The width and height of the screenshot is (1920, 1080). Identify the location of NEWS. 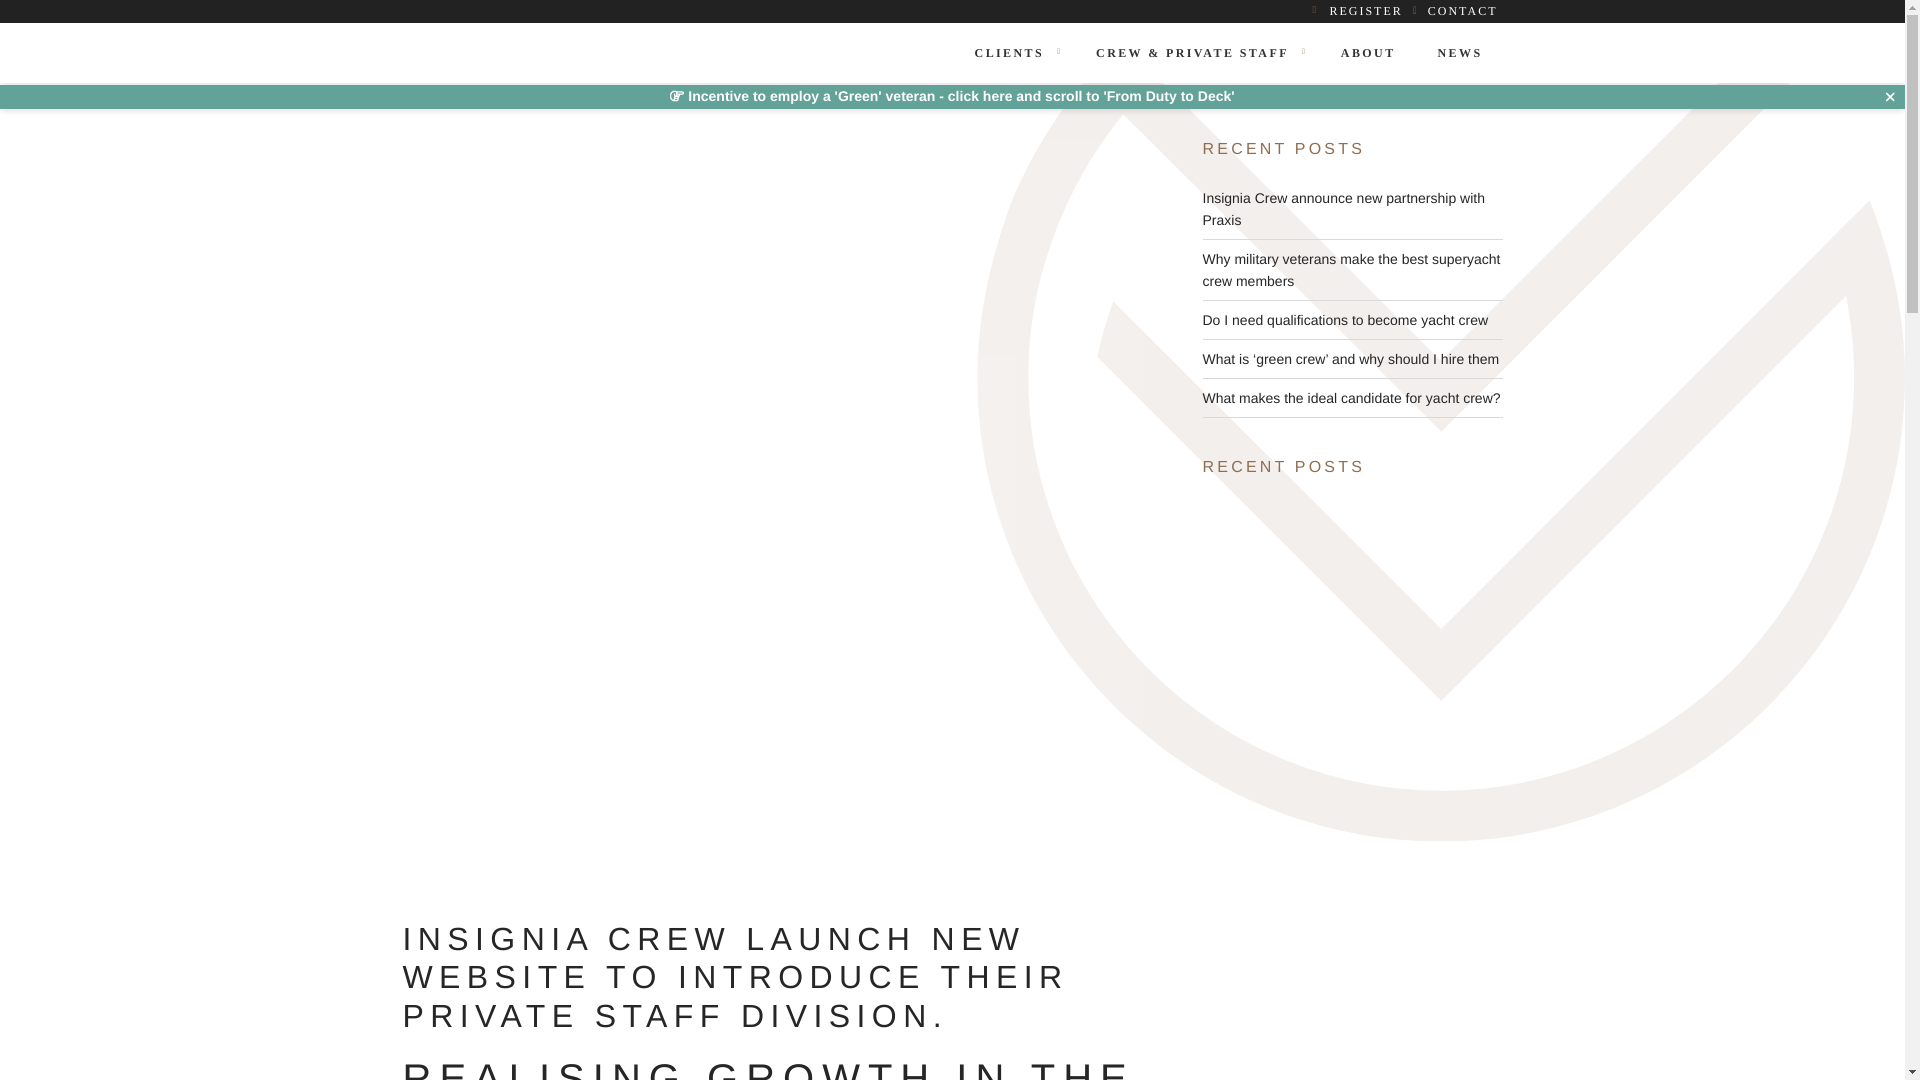
(1459, 52).